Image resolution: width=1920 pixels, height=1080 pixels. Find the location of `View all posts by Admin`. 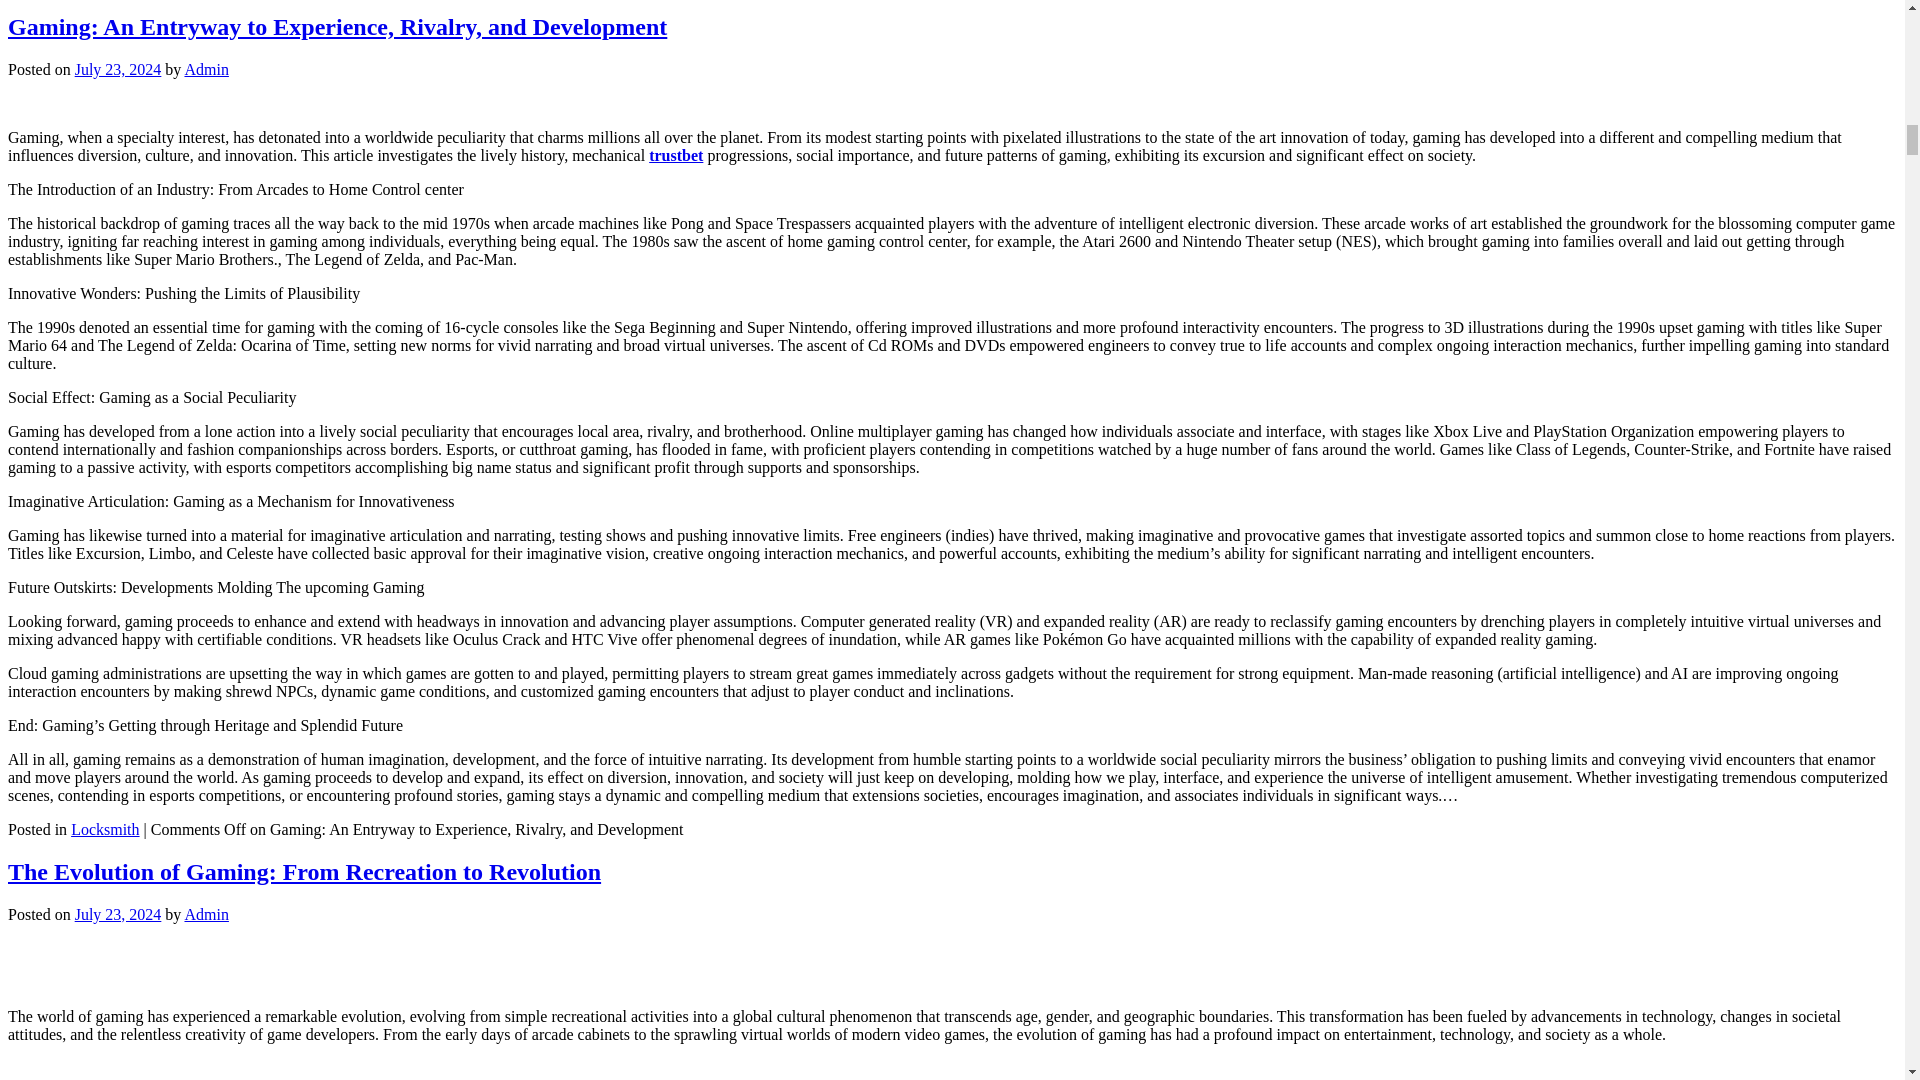

View all posts by Admin is located at coordinates (206, 68).